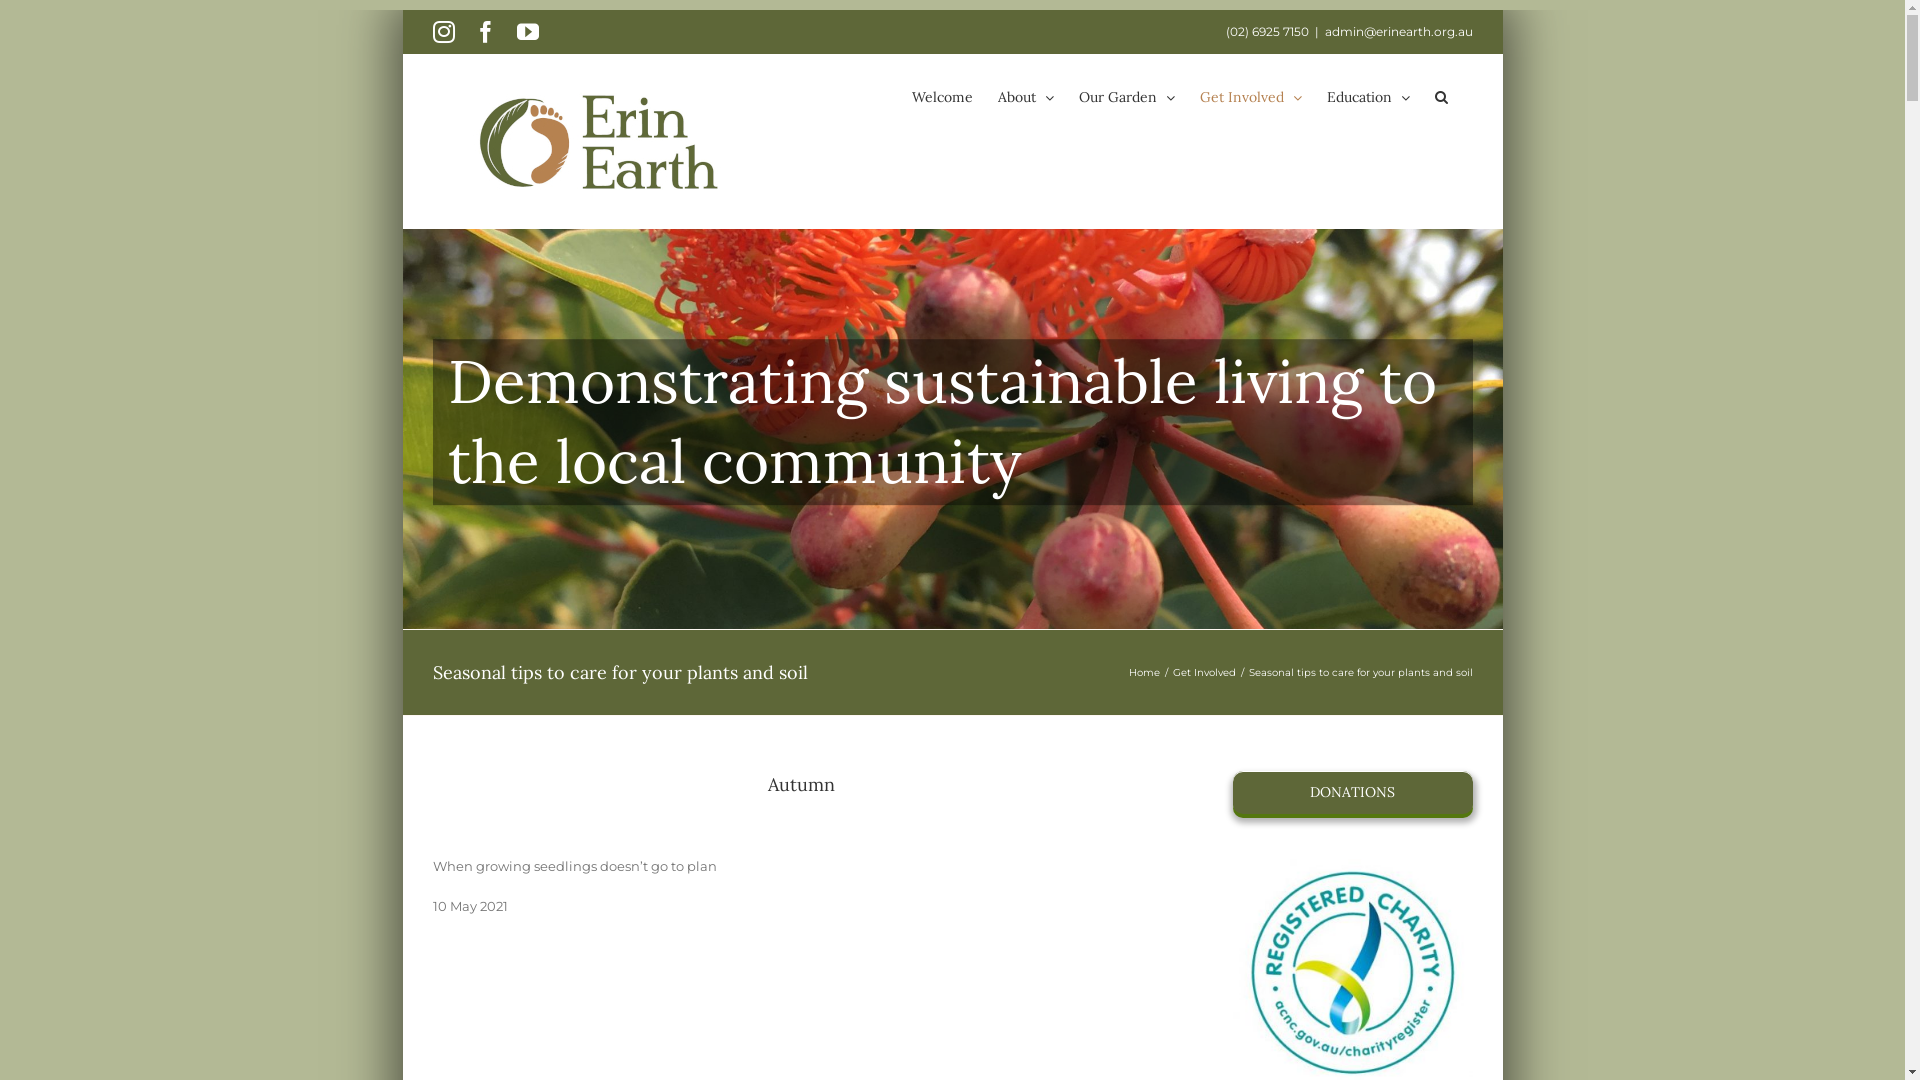  Describe the element at coordinates (1440, 97) in the screenshot. I see `Search` at that location.